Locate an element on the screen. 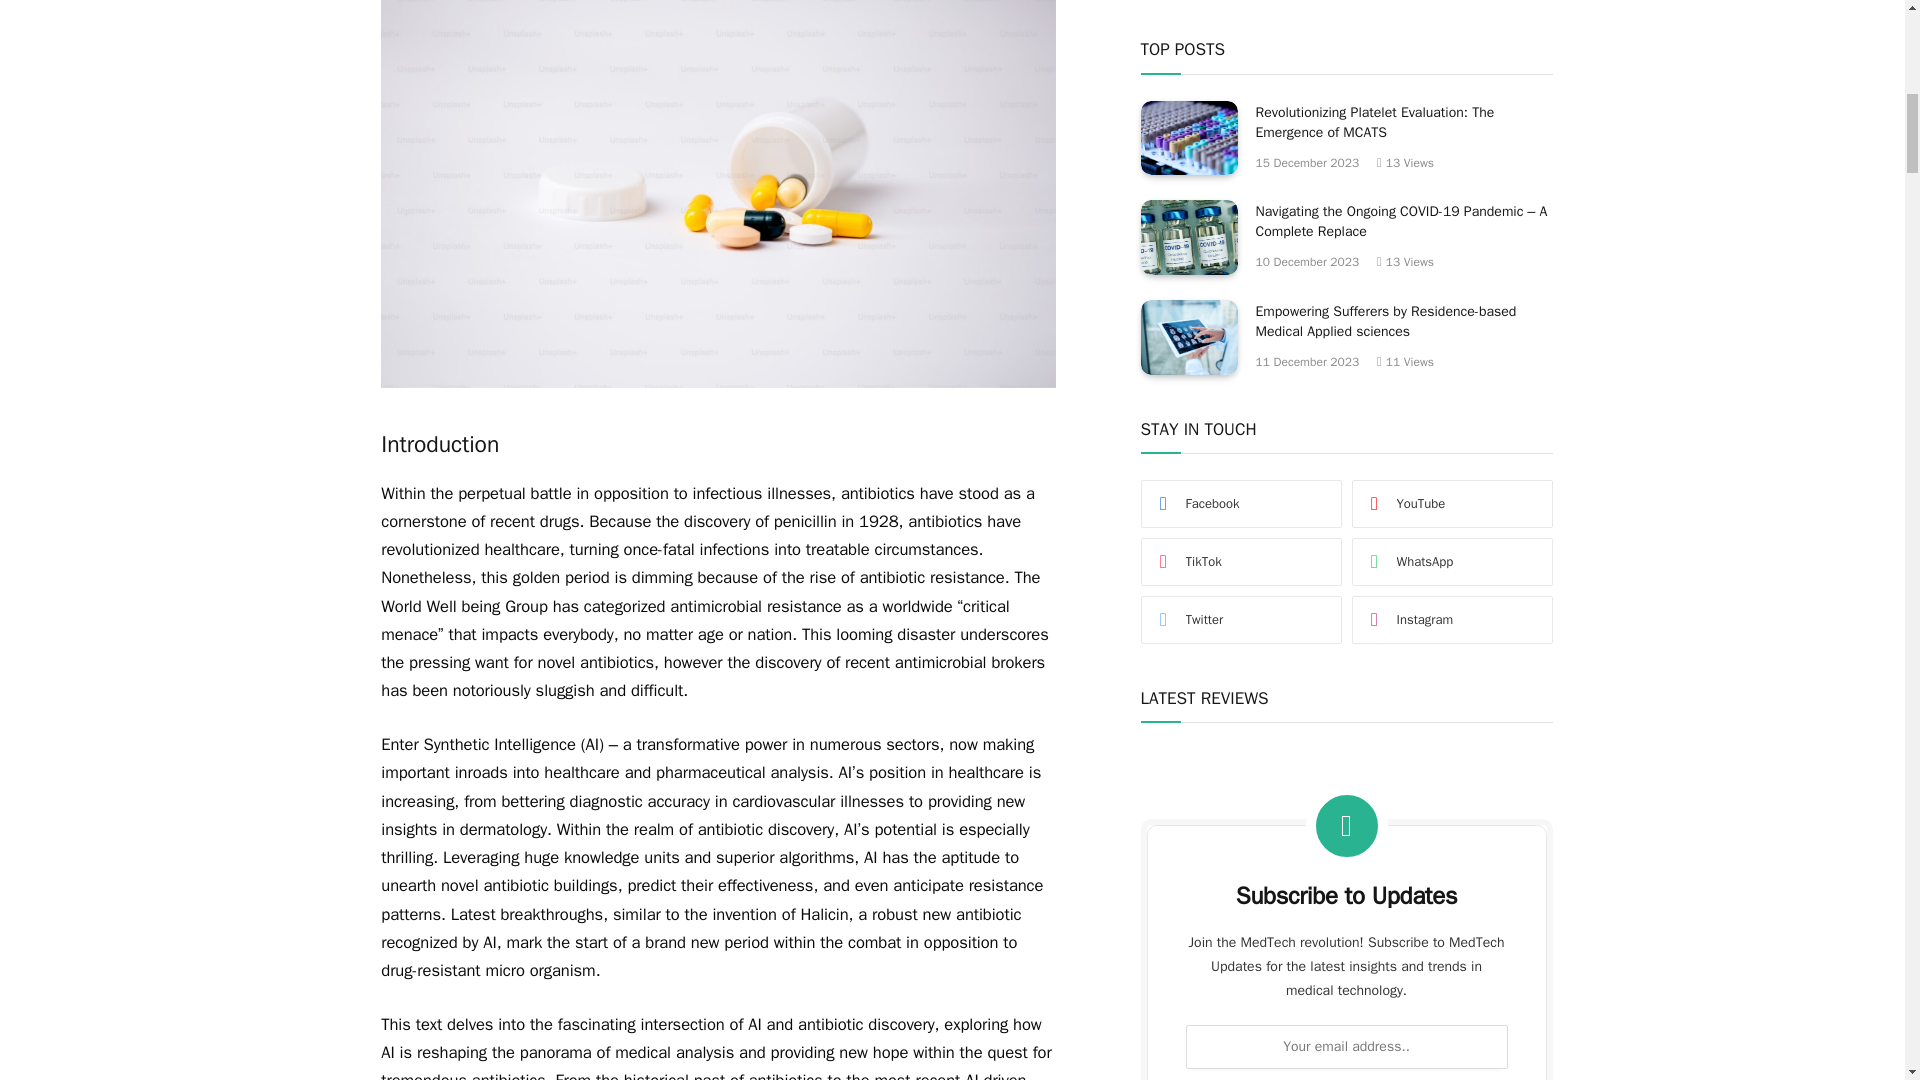  Subscribe is located at coordinates (1346, 468).